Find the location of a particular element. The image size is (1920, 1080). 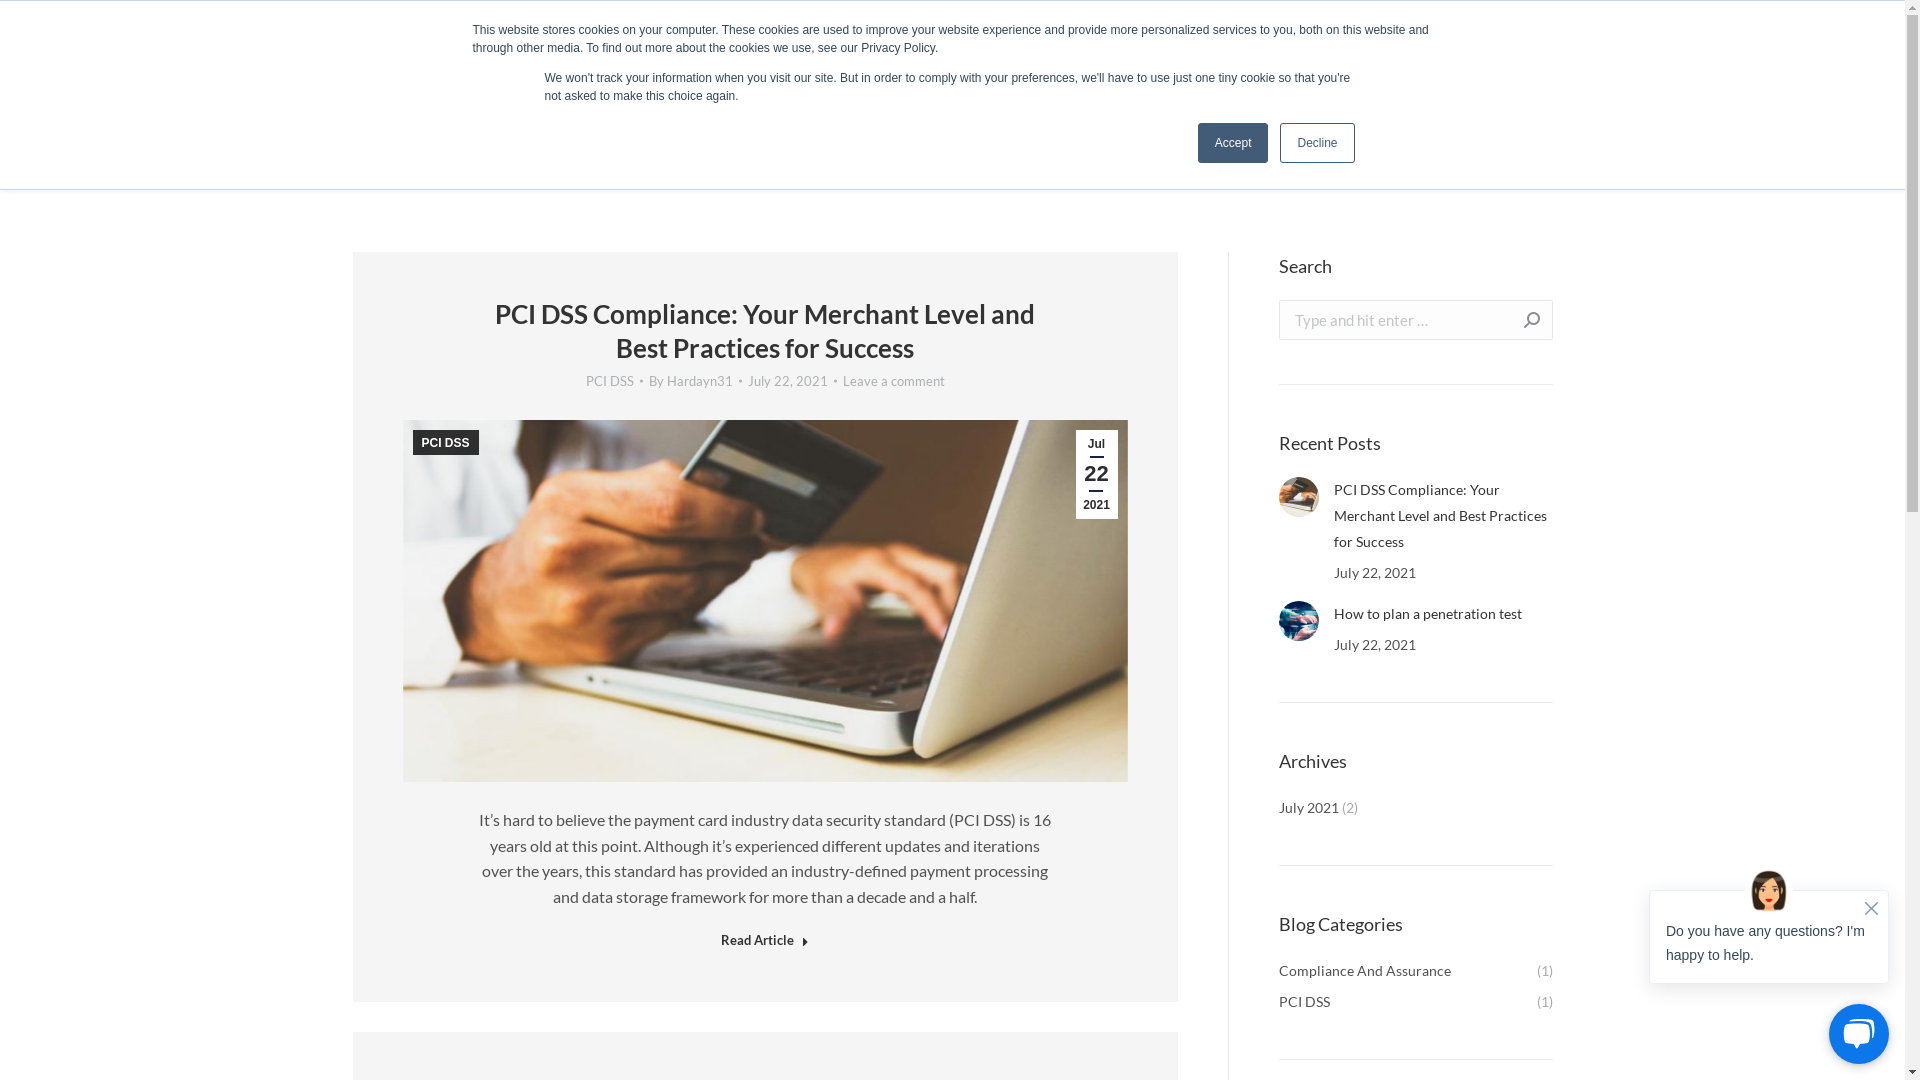

PCI DSS is located at coordinates (610, 381).